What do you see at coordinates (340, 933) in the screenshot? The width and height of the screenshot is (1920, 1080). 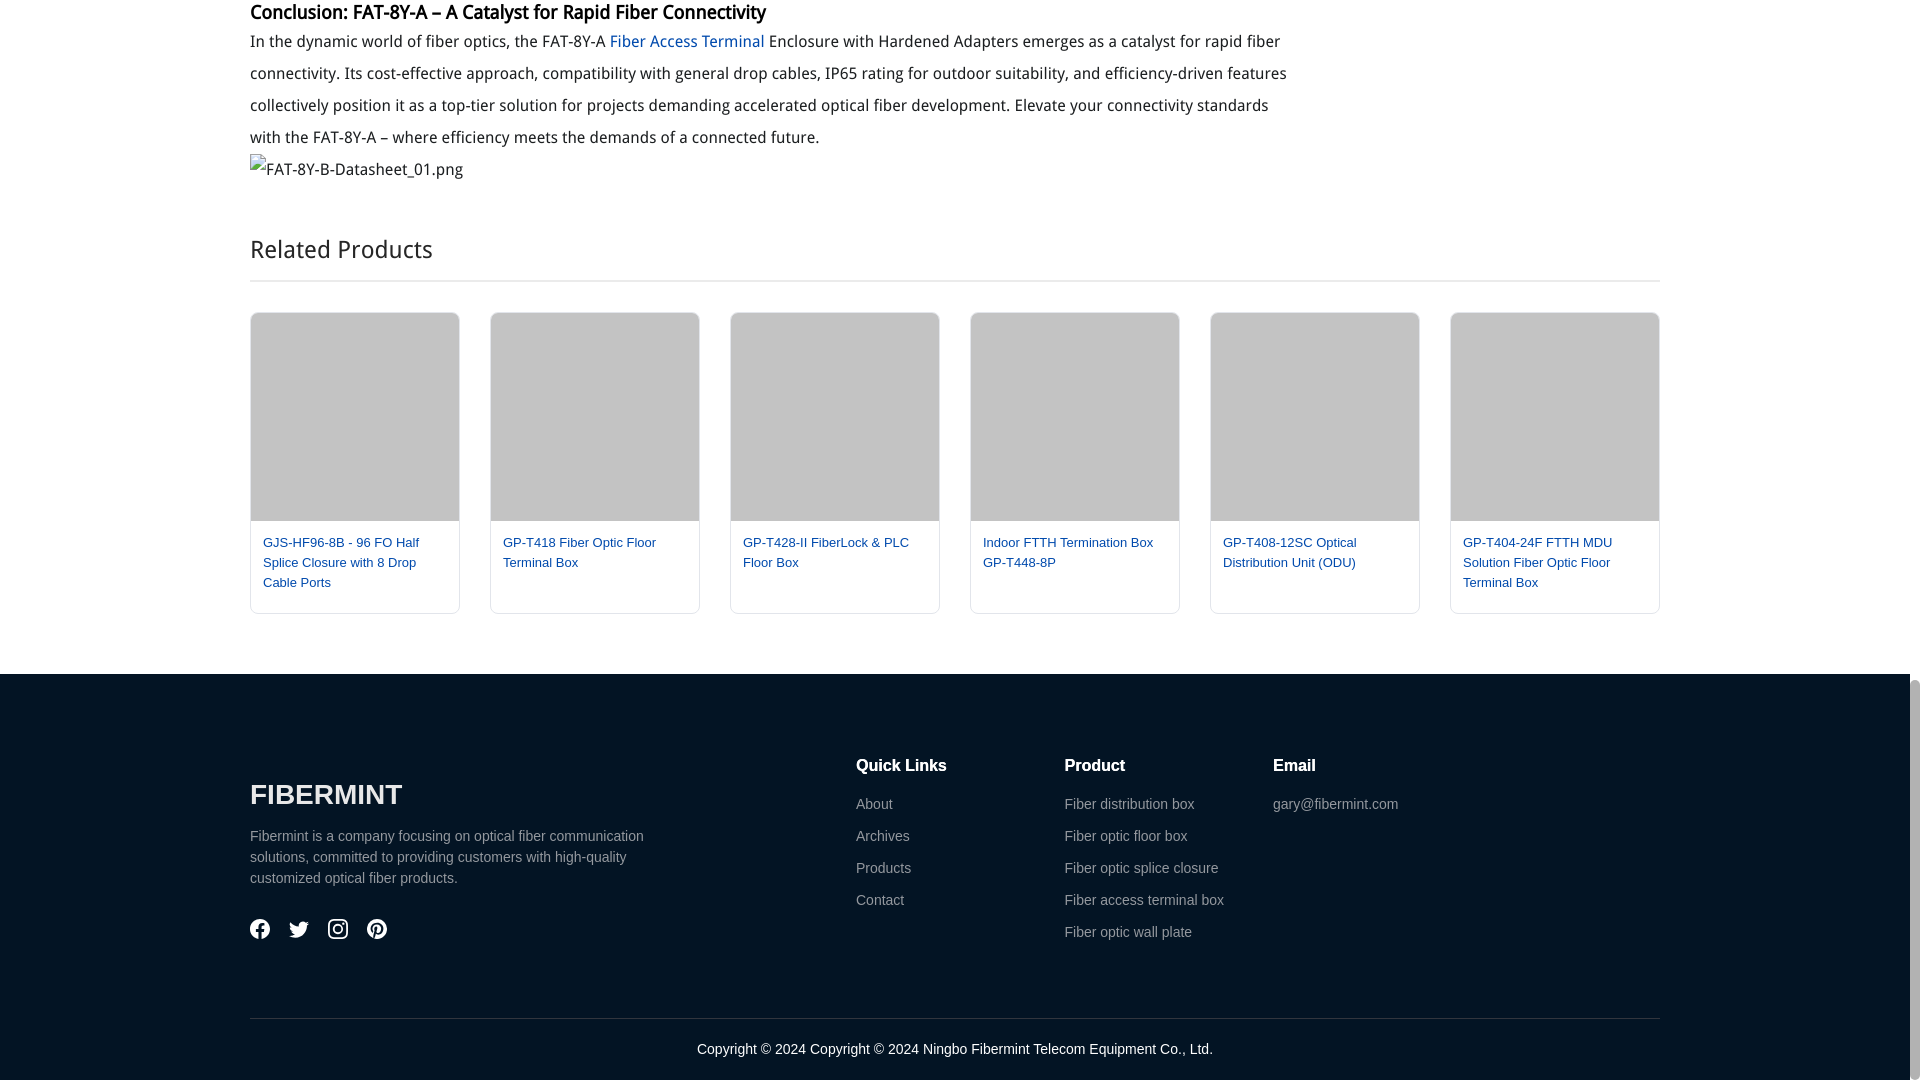 I see `Instagram` at bounding box center [340, 933].